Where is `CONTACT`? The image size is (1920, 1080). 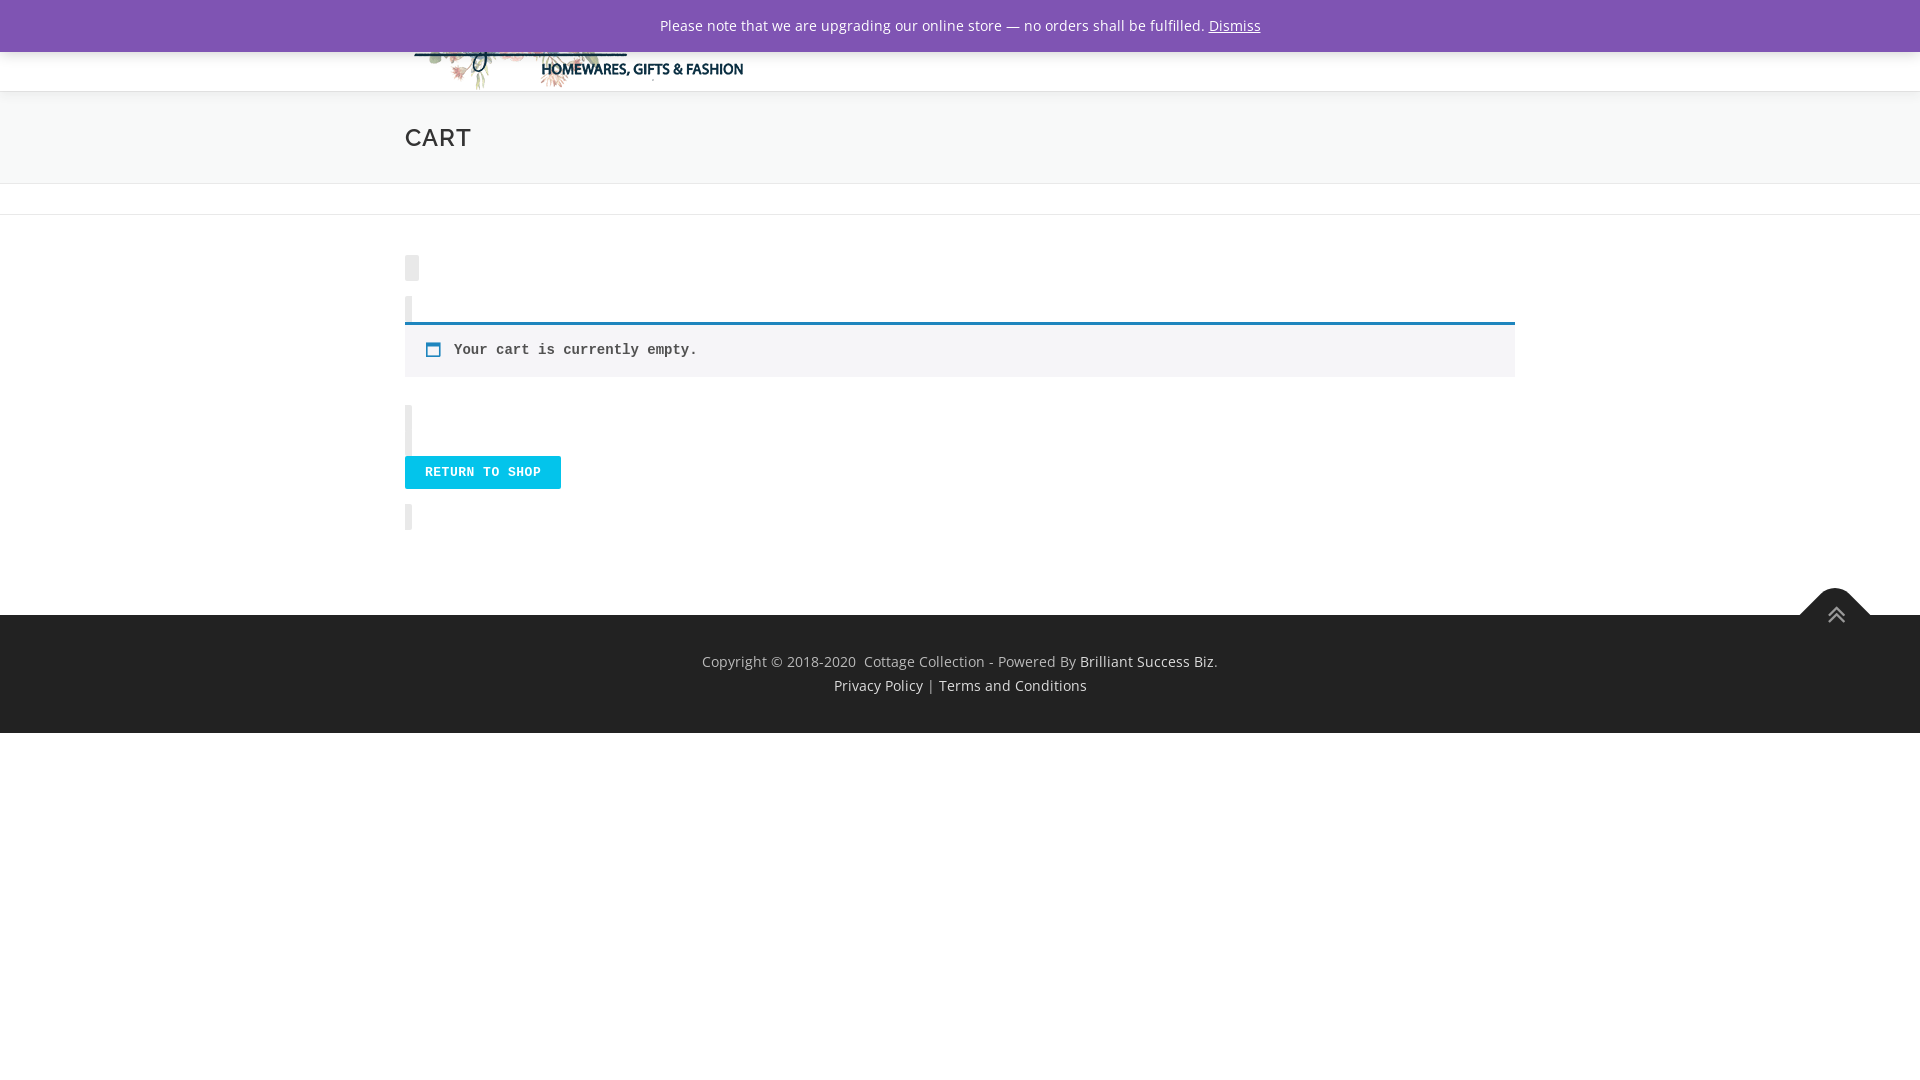
CONTACT is located at coordinates (1472, 38).